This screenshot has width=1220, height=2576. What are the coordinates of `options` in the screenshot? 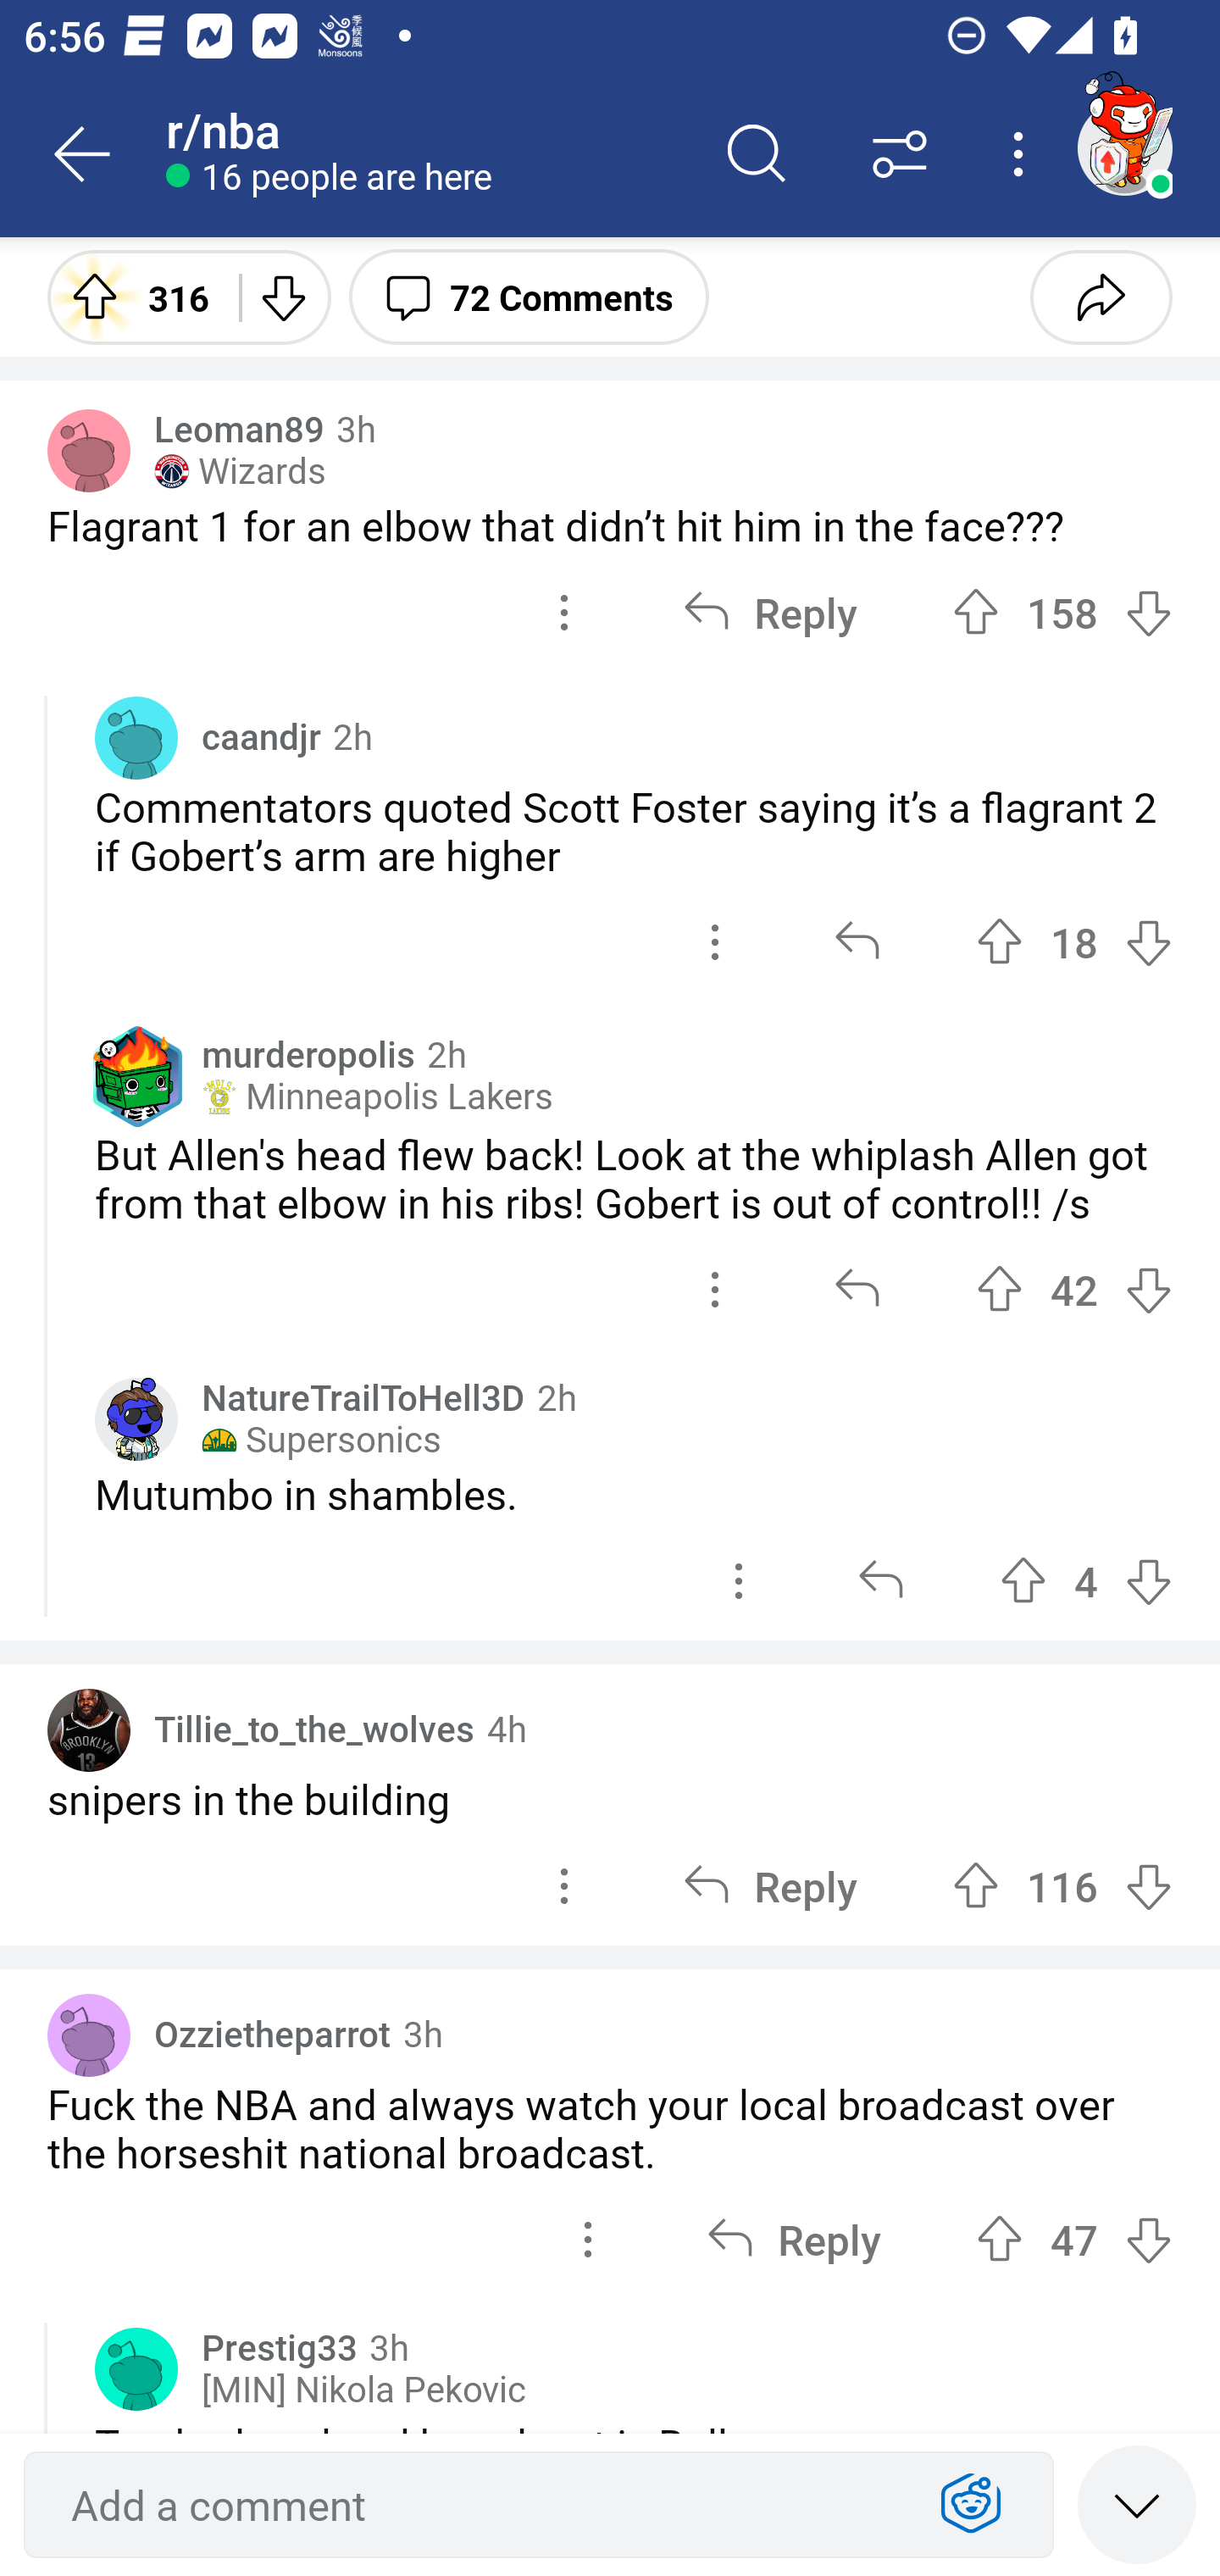 It's located at (715, 1290).